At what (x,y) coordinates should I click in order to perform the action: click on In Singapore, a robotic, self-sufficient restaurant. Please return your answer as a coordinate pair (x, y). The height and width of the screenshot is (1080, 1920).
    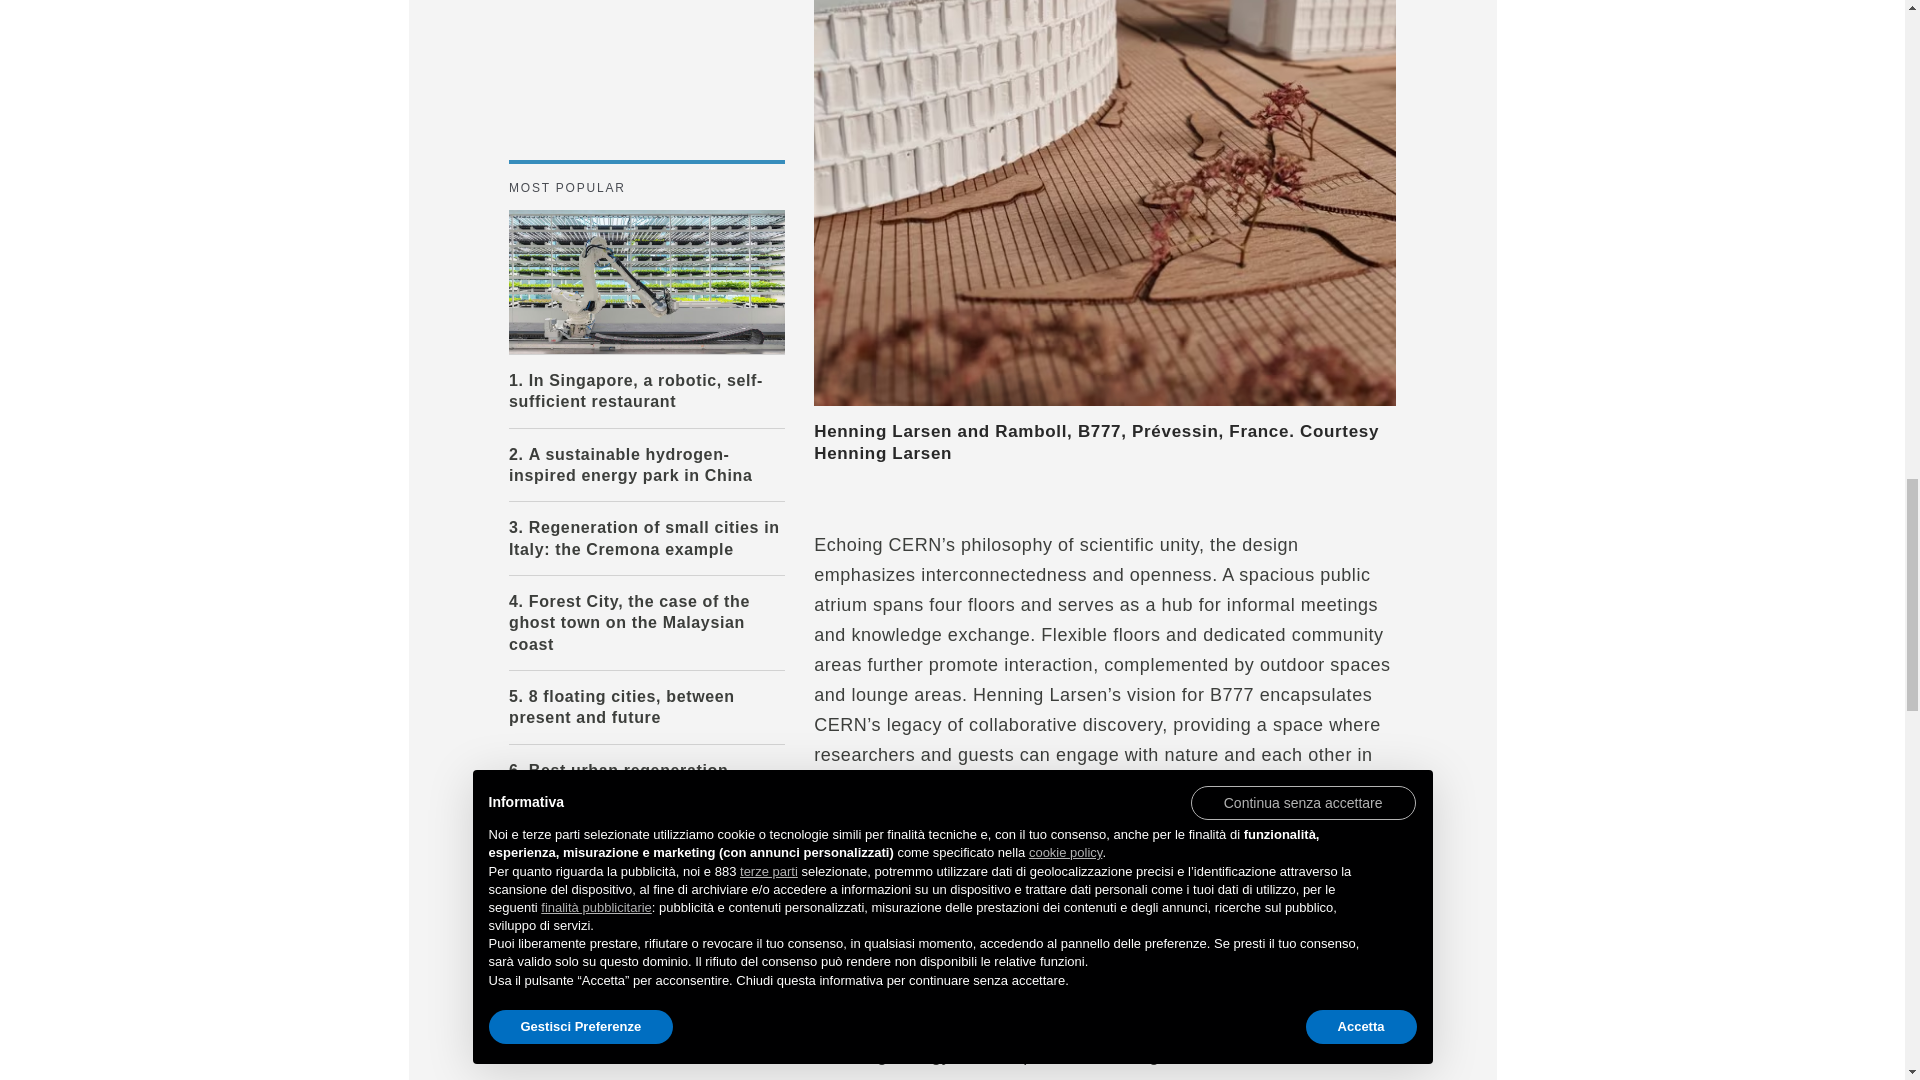
    Looking at the image, I should click on (646, 281).